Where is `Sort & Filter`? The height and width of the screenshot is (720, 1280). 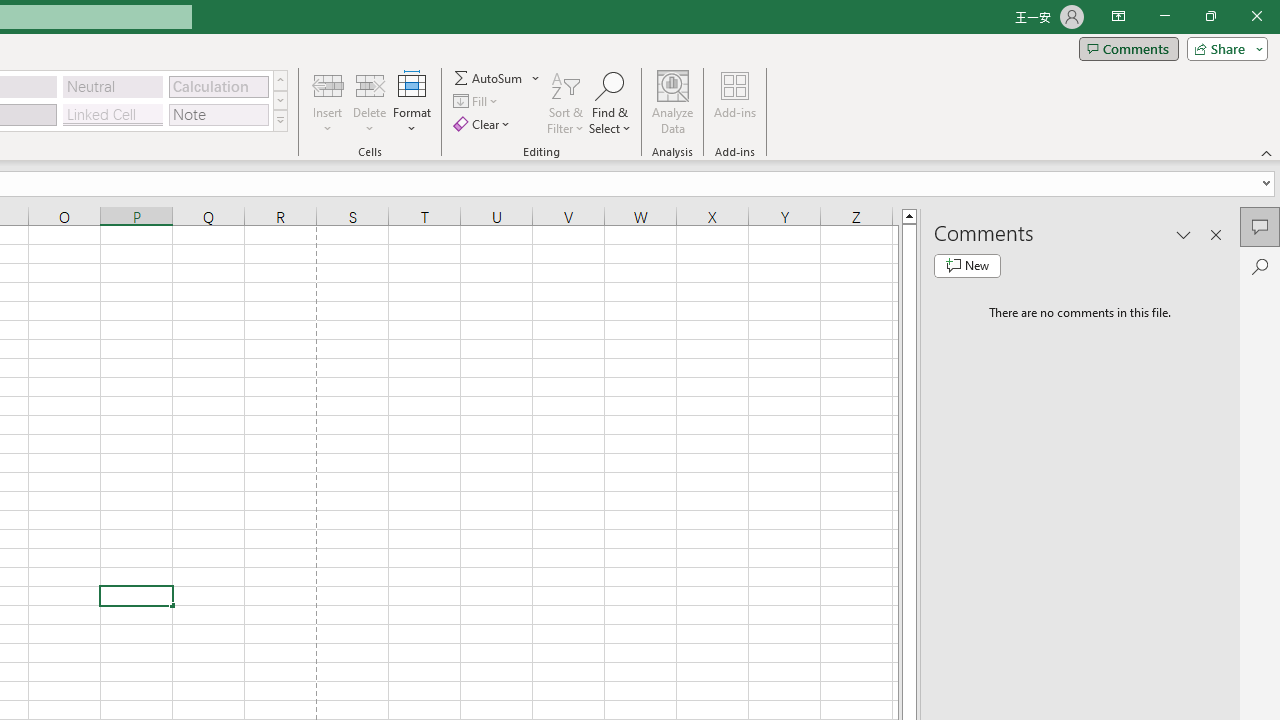
Sort & Filter is located at coordinates (566, 102).